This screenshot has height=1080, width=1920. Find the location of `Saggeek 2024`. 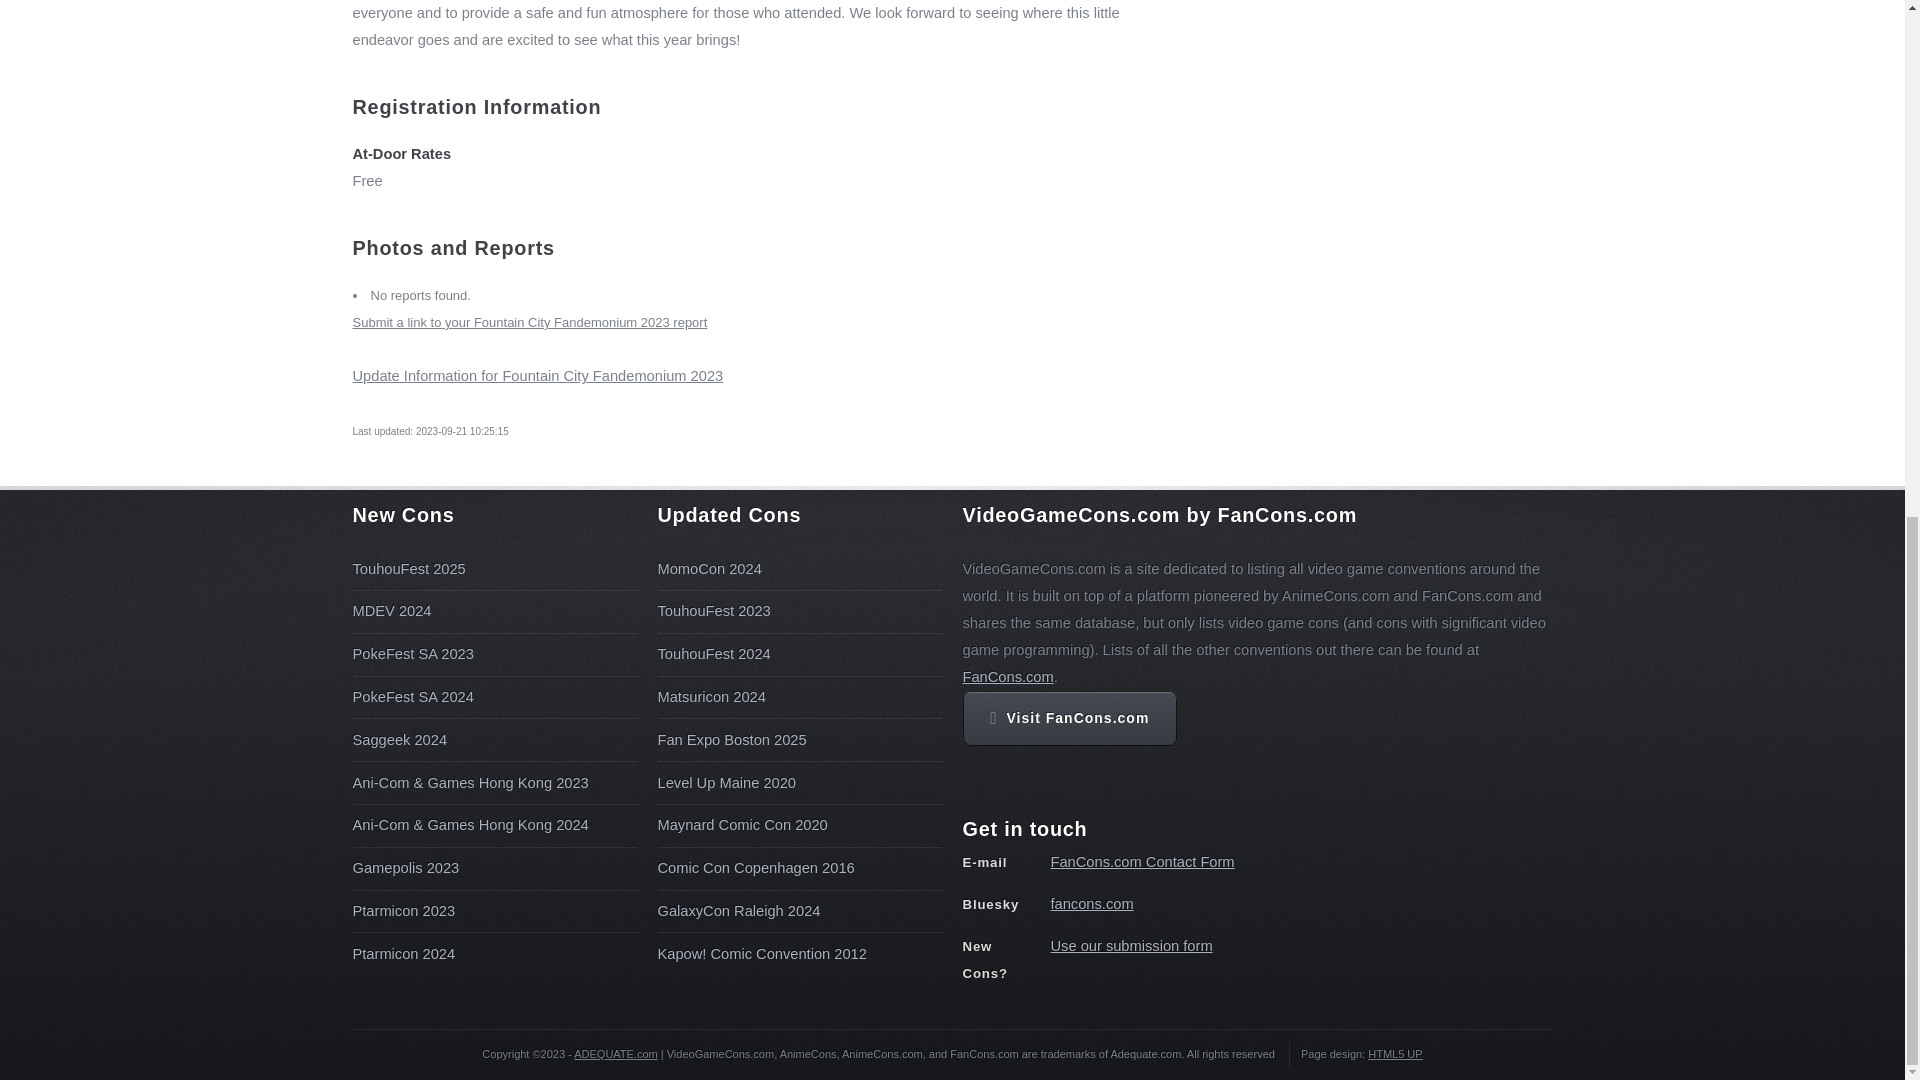

Saggeek 2024 is located at coordinates (399, 740).